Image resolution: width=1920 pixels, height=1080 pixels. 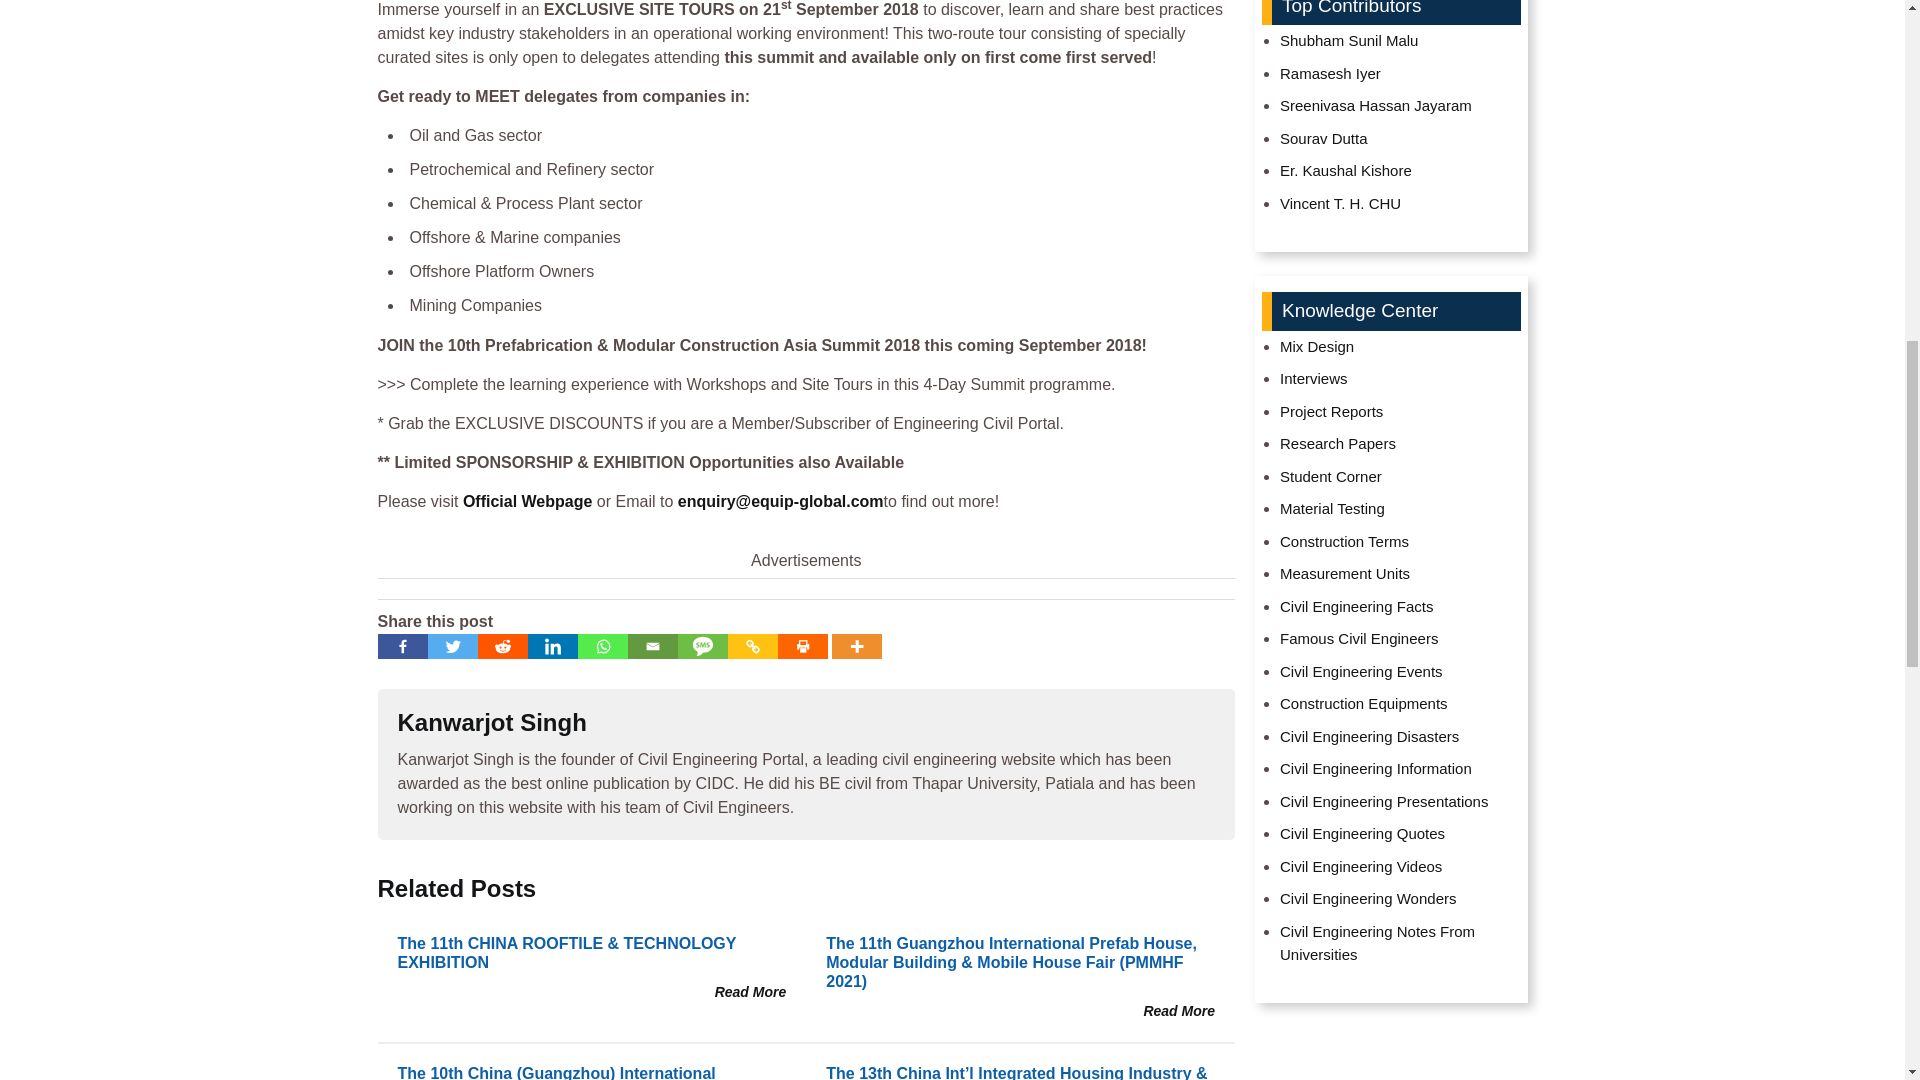 What do you see at coordinates (652, 646) in the screenshot?
I see `Email` at bounding box center [652, 646].